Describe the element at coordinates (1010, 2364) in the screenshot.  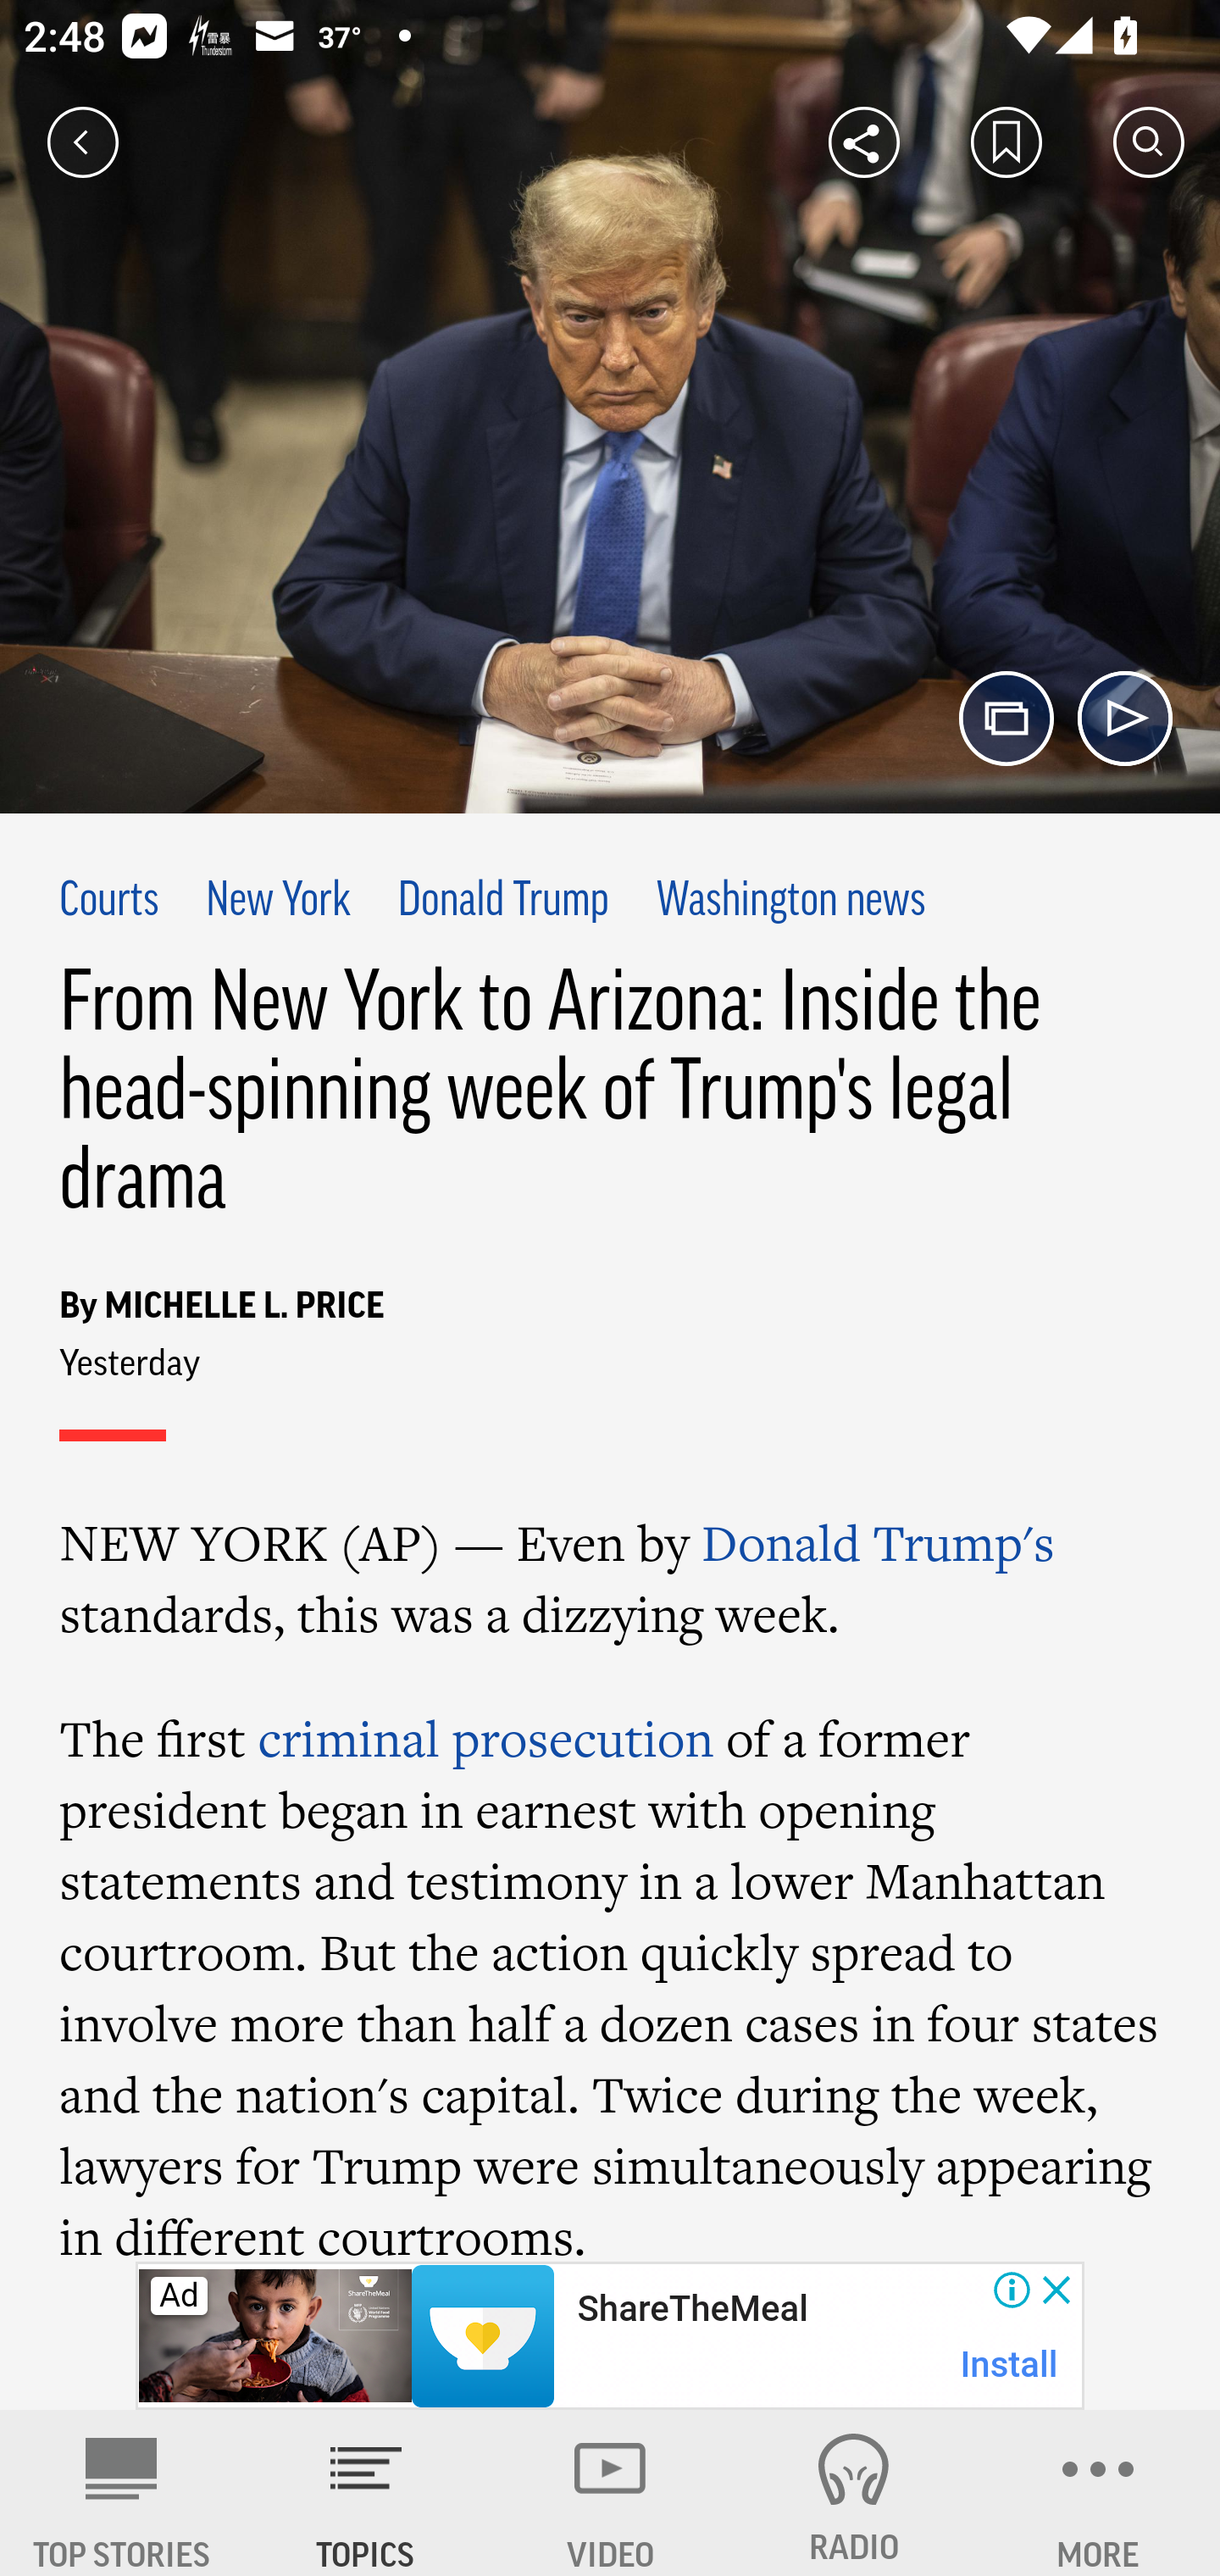
I see `Install` at that location.